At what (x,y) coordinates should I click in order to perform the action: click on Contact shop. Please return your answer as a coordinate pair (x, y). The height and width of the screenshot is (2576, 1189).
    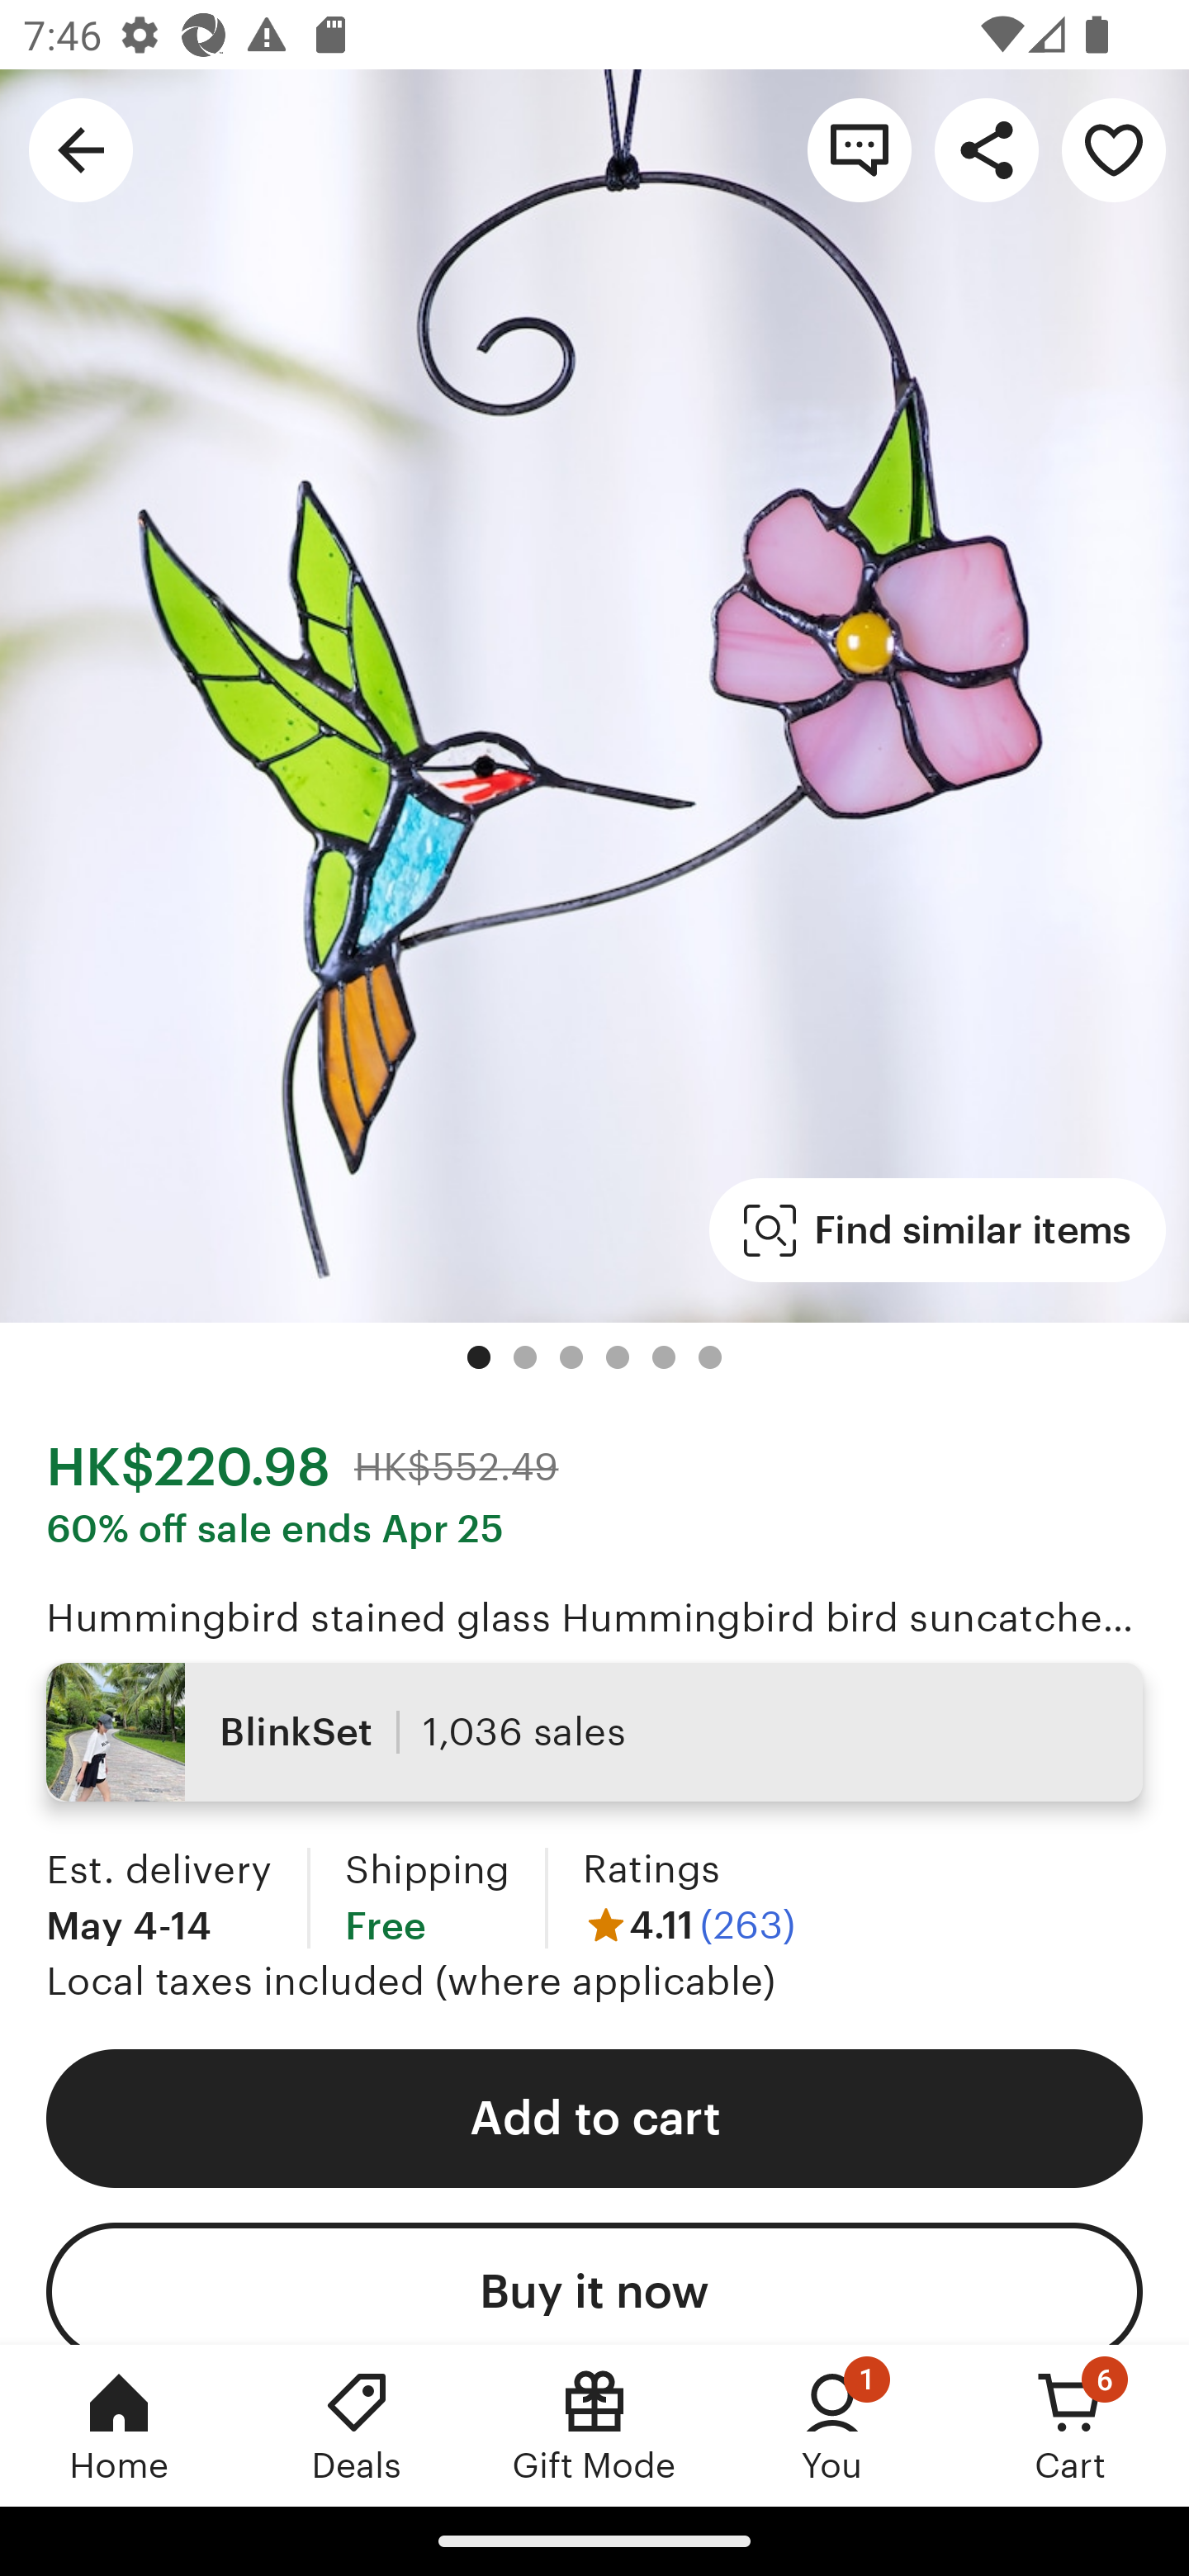
    Looking at the image, I should click on (859, 149).